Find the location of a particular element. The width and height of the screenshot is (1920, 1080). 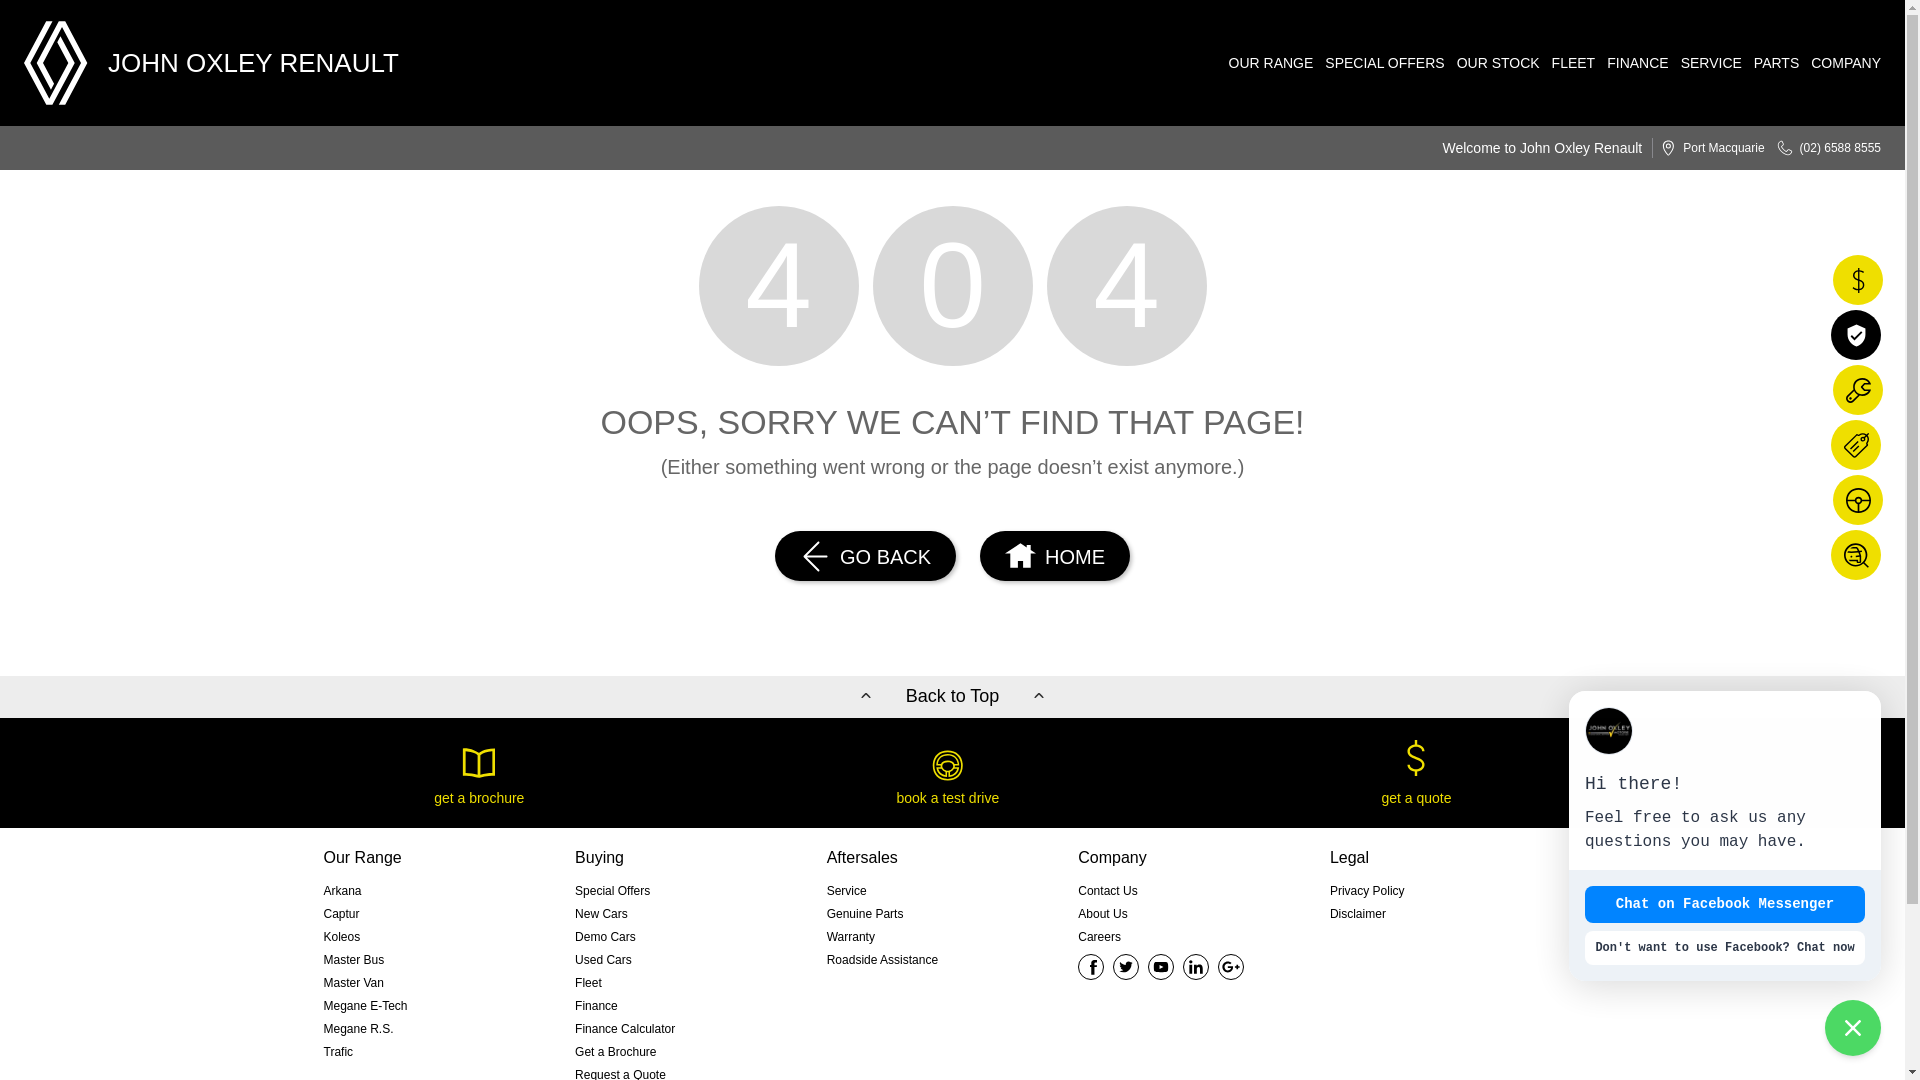

Follow us on Google Plus is located at coordinates (1231, 967).